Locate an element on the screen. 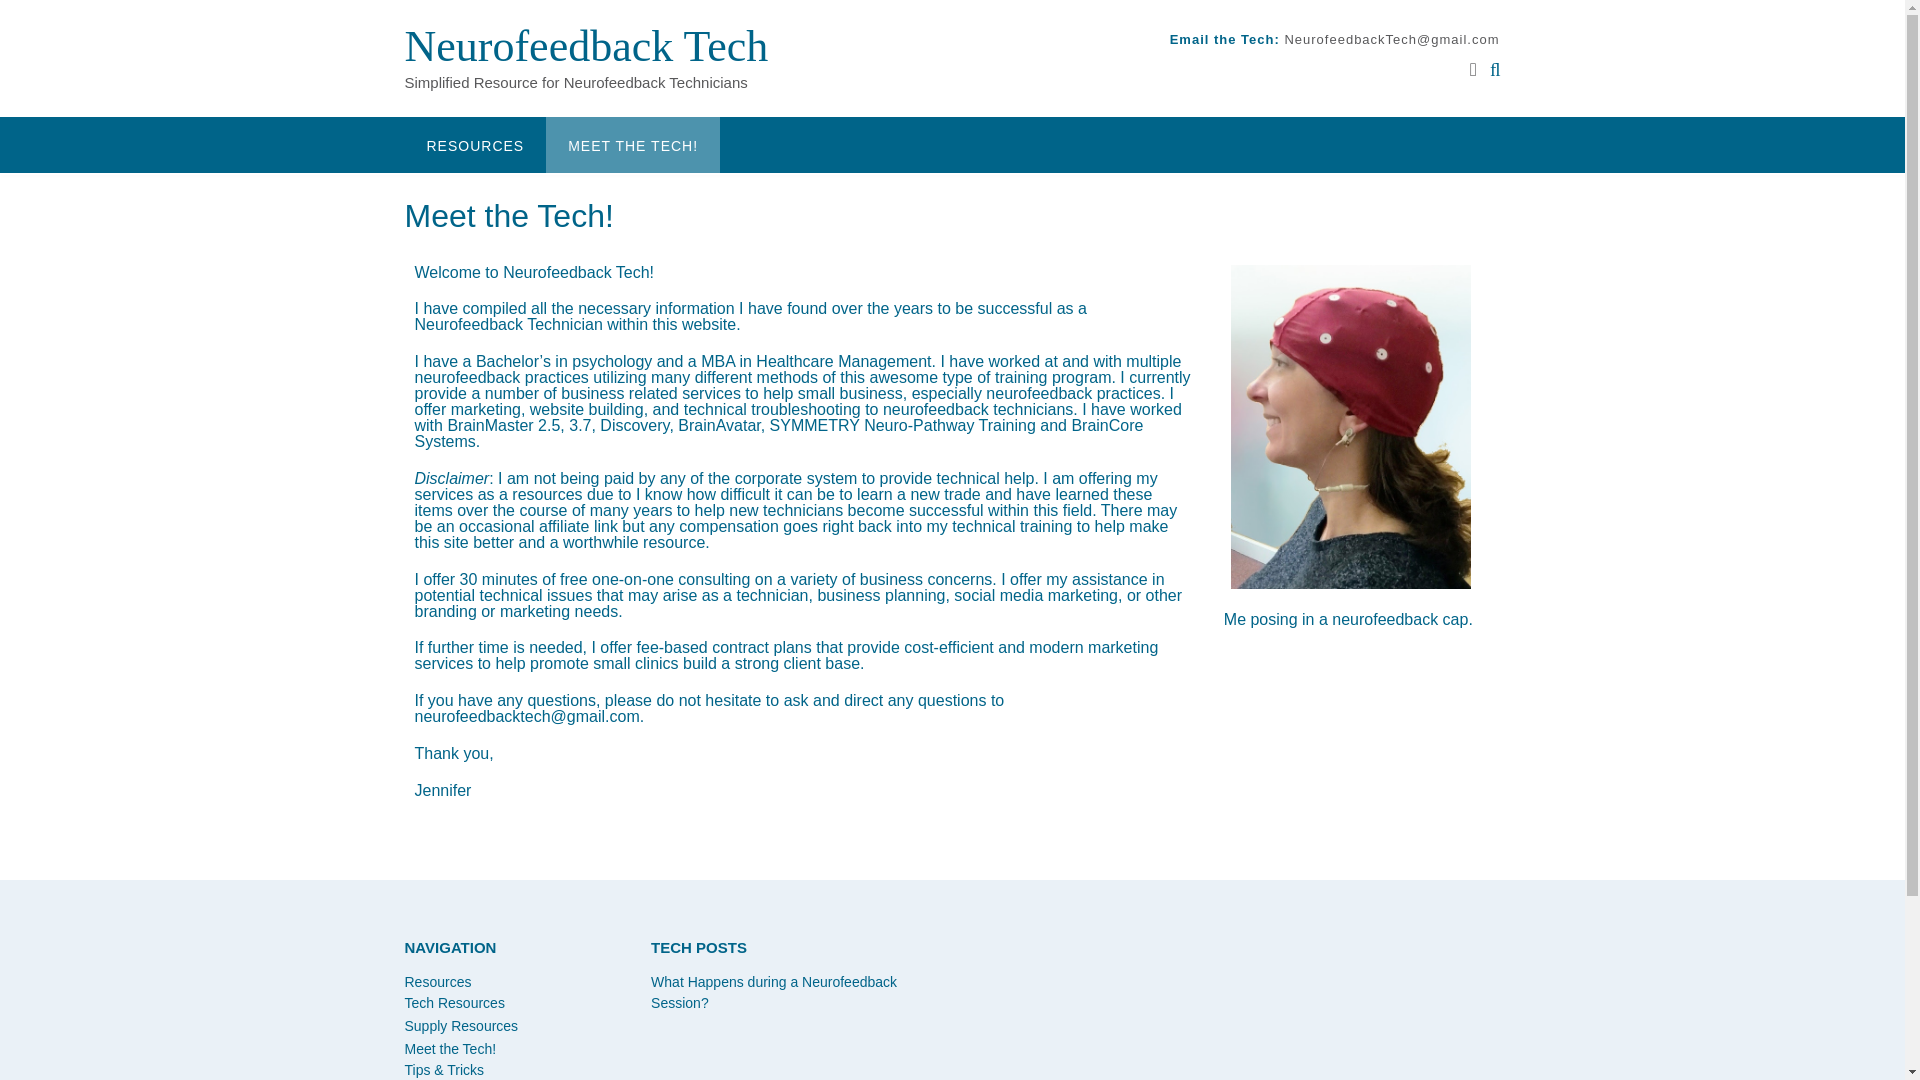 The width and height of the screenshot is (1920, 1080). MEET THE TECH! is located at coordinates (632, 144).